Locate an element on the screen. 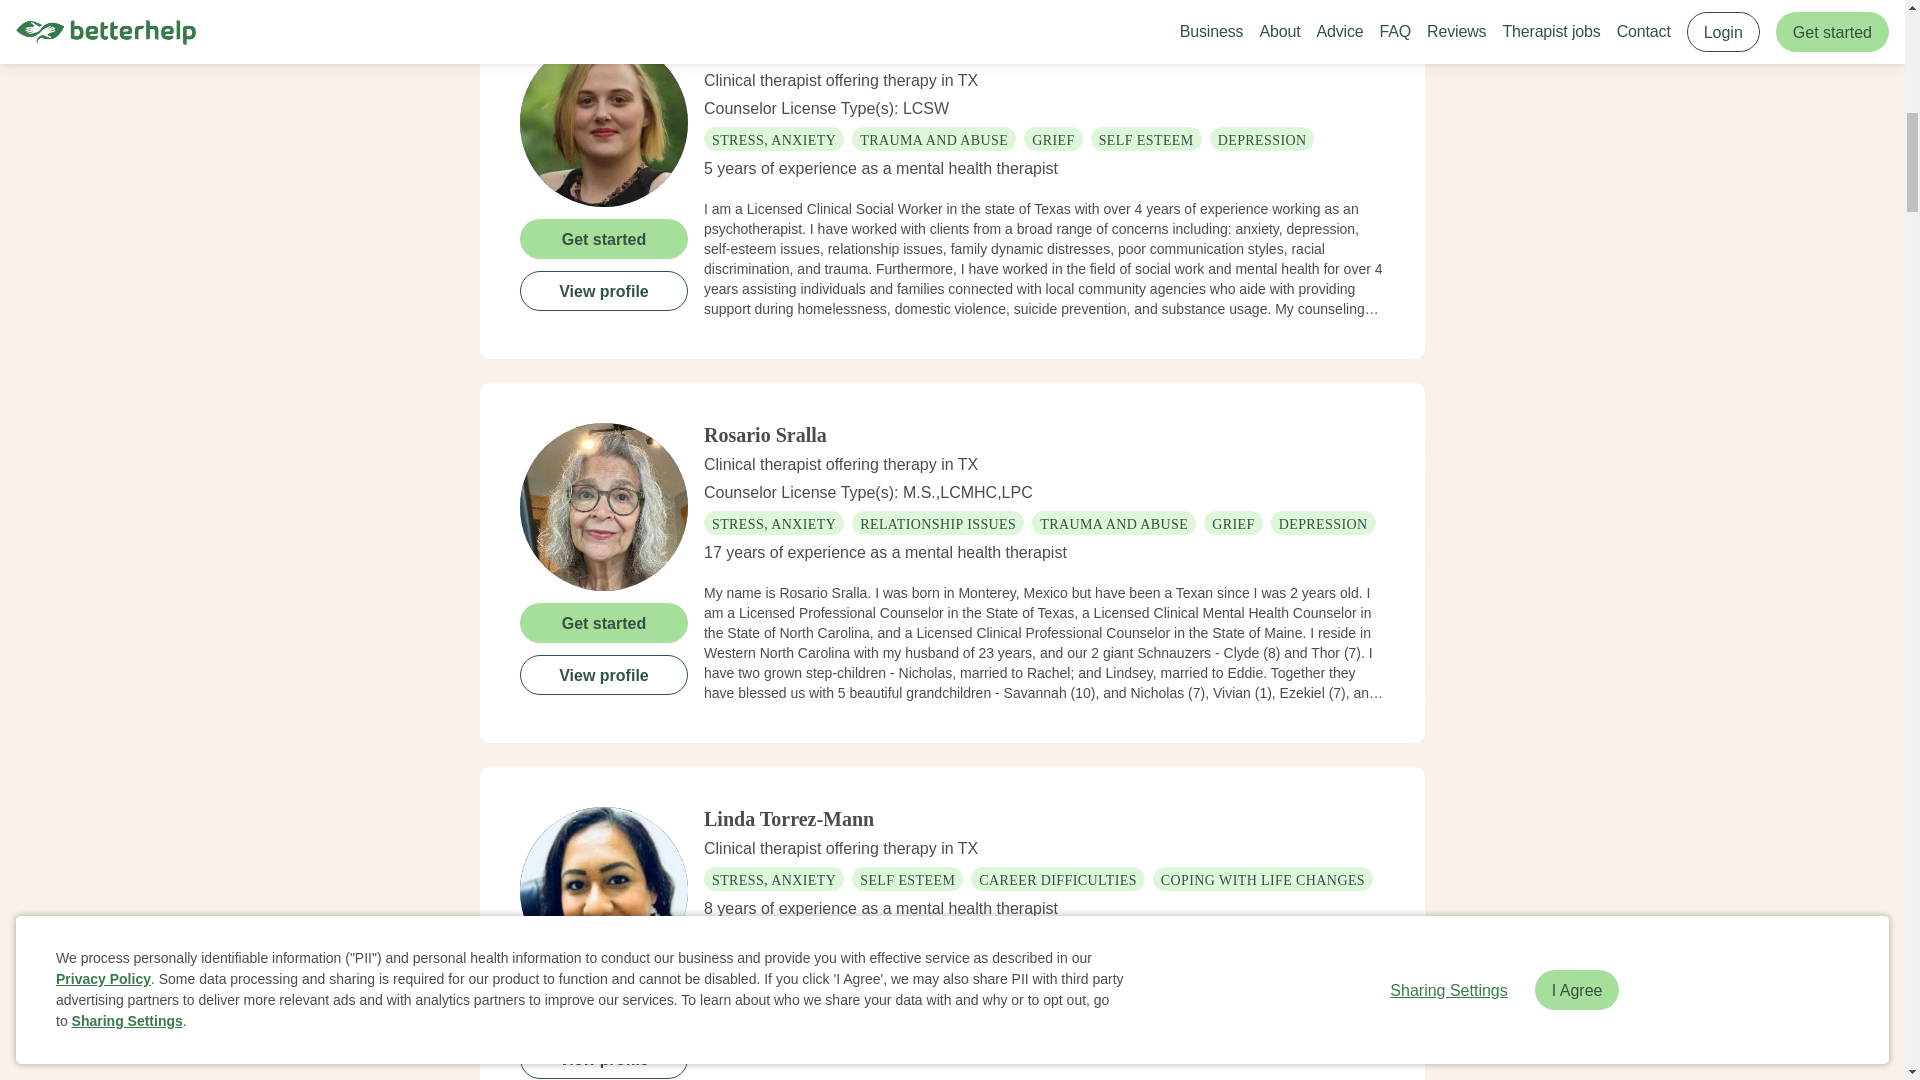  Get started is located at coordinates (604, 621).